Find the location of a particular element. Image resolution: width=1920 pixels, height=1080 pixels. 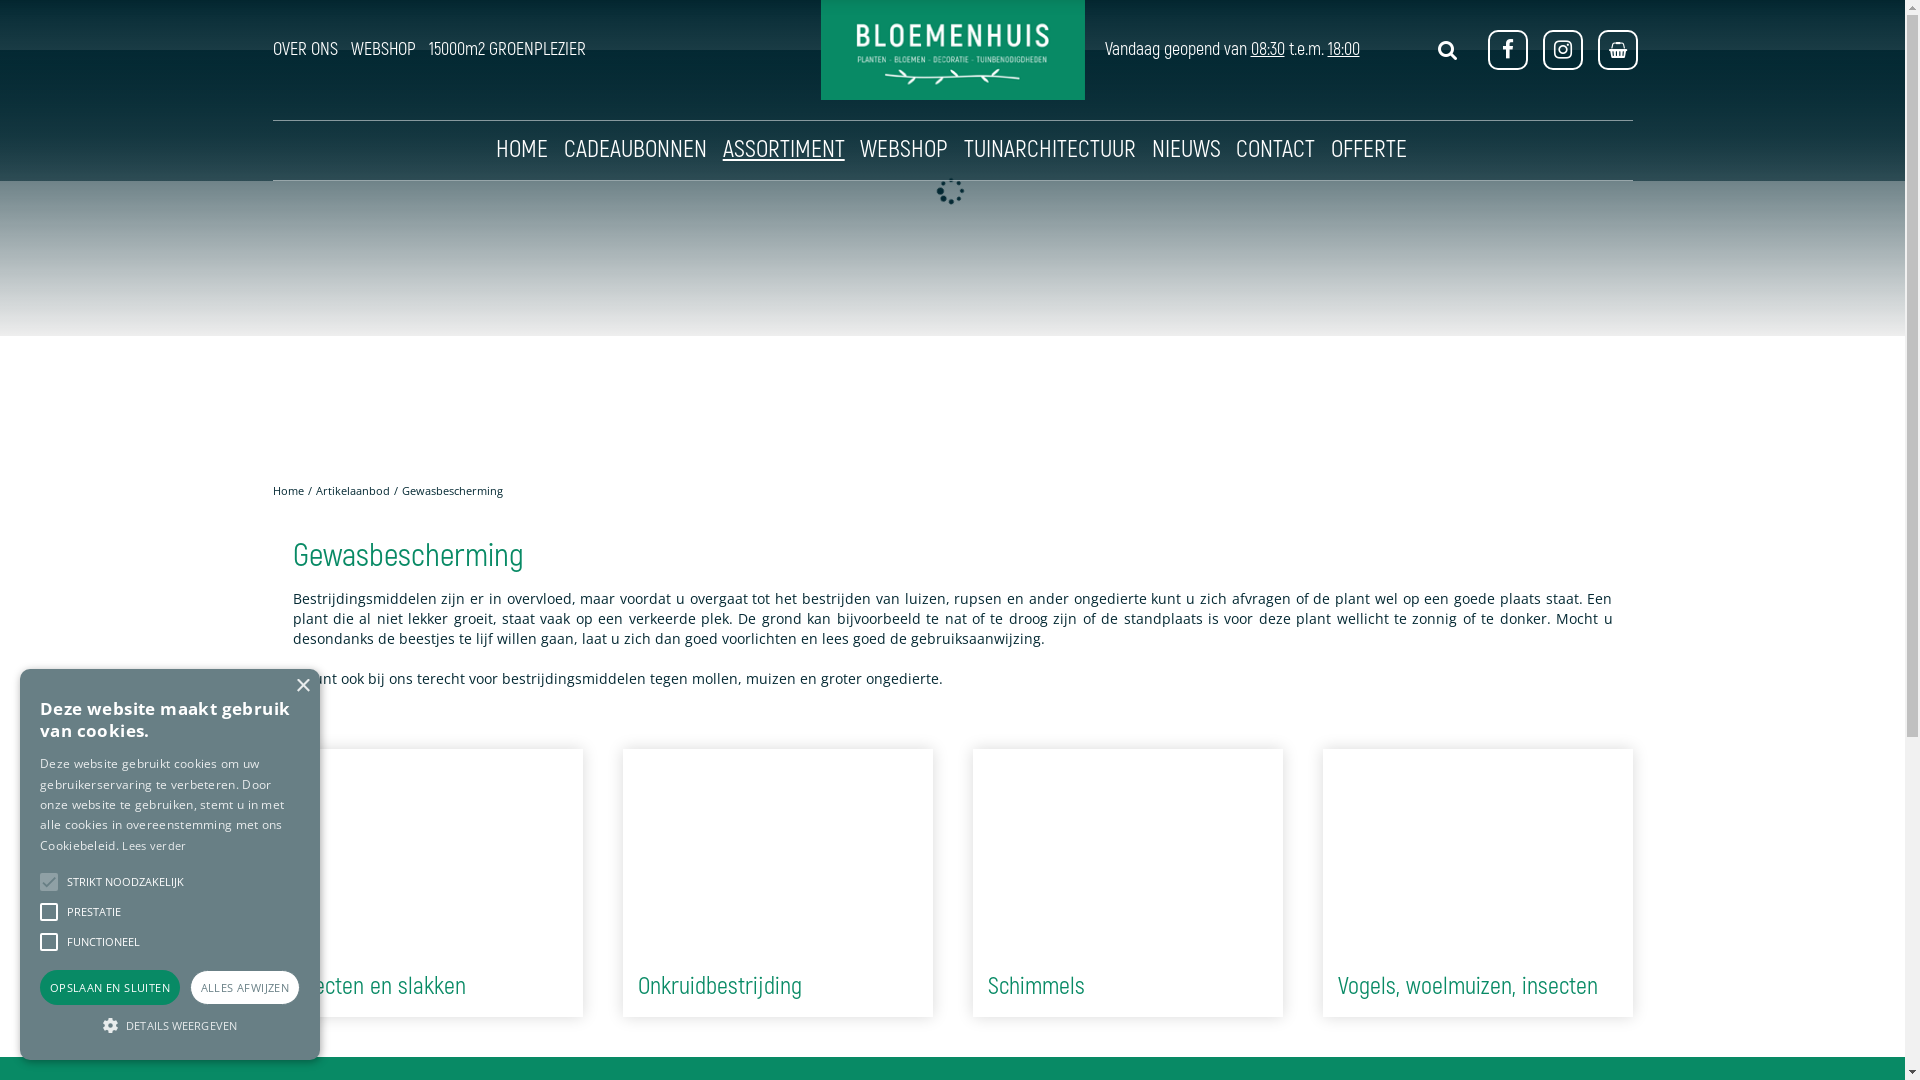

OVER ONS is located at coordinates (304, 50).